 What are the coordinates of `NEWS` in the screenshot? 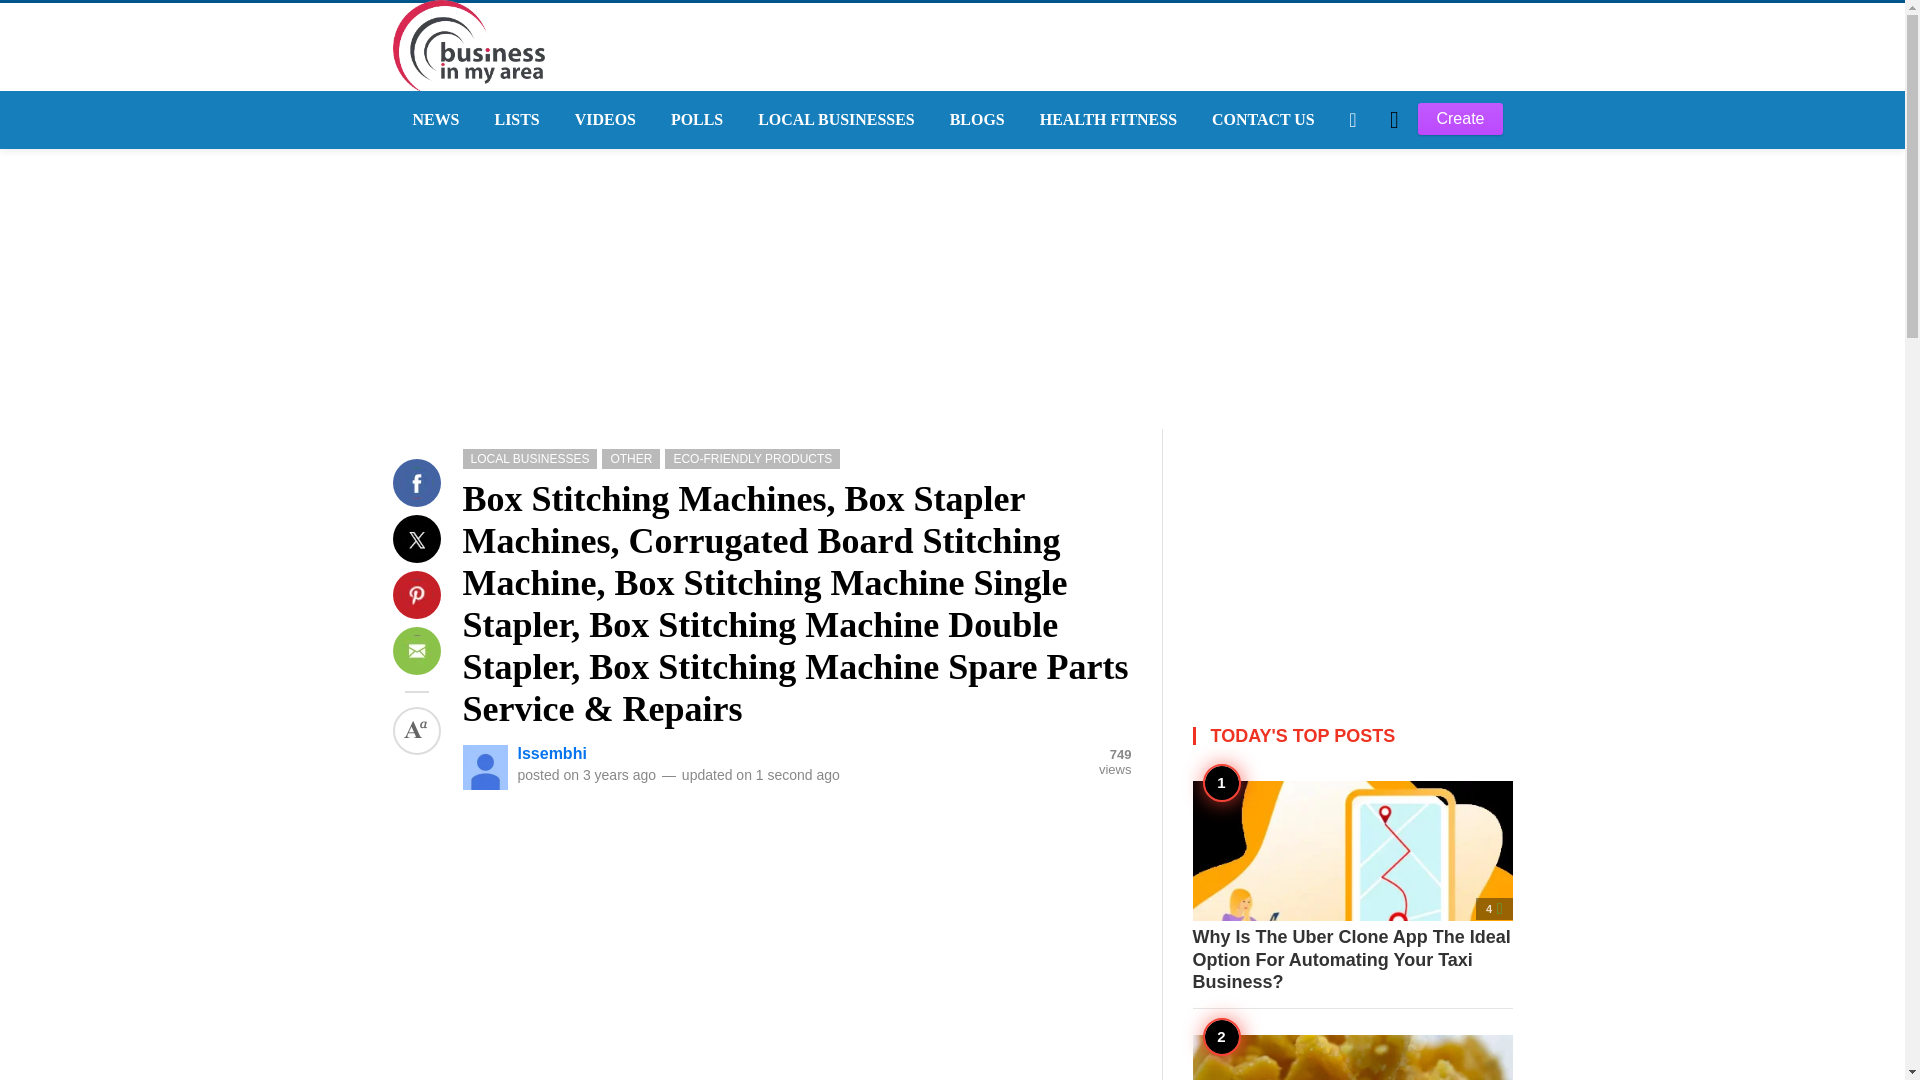 It's located at (432, 120).